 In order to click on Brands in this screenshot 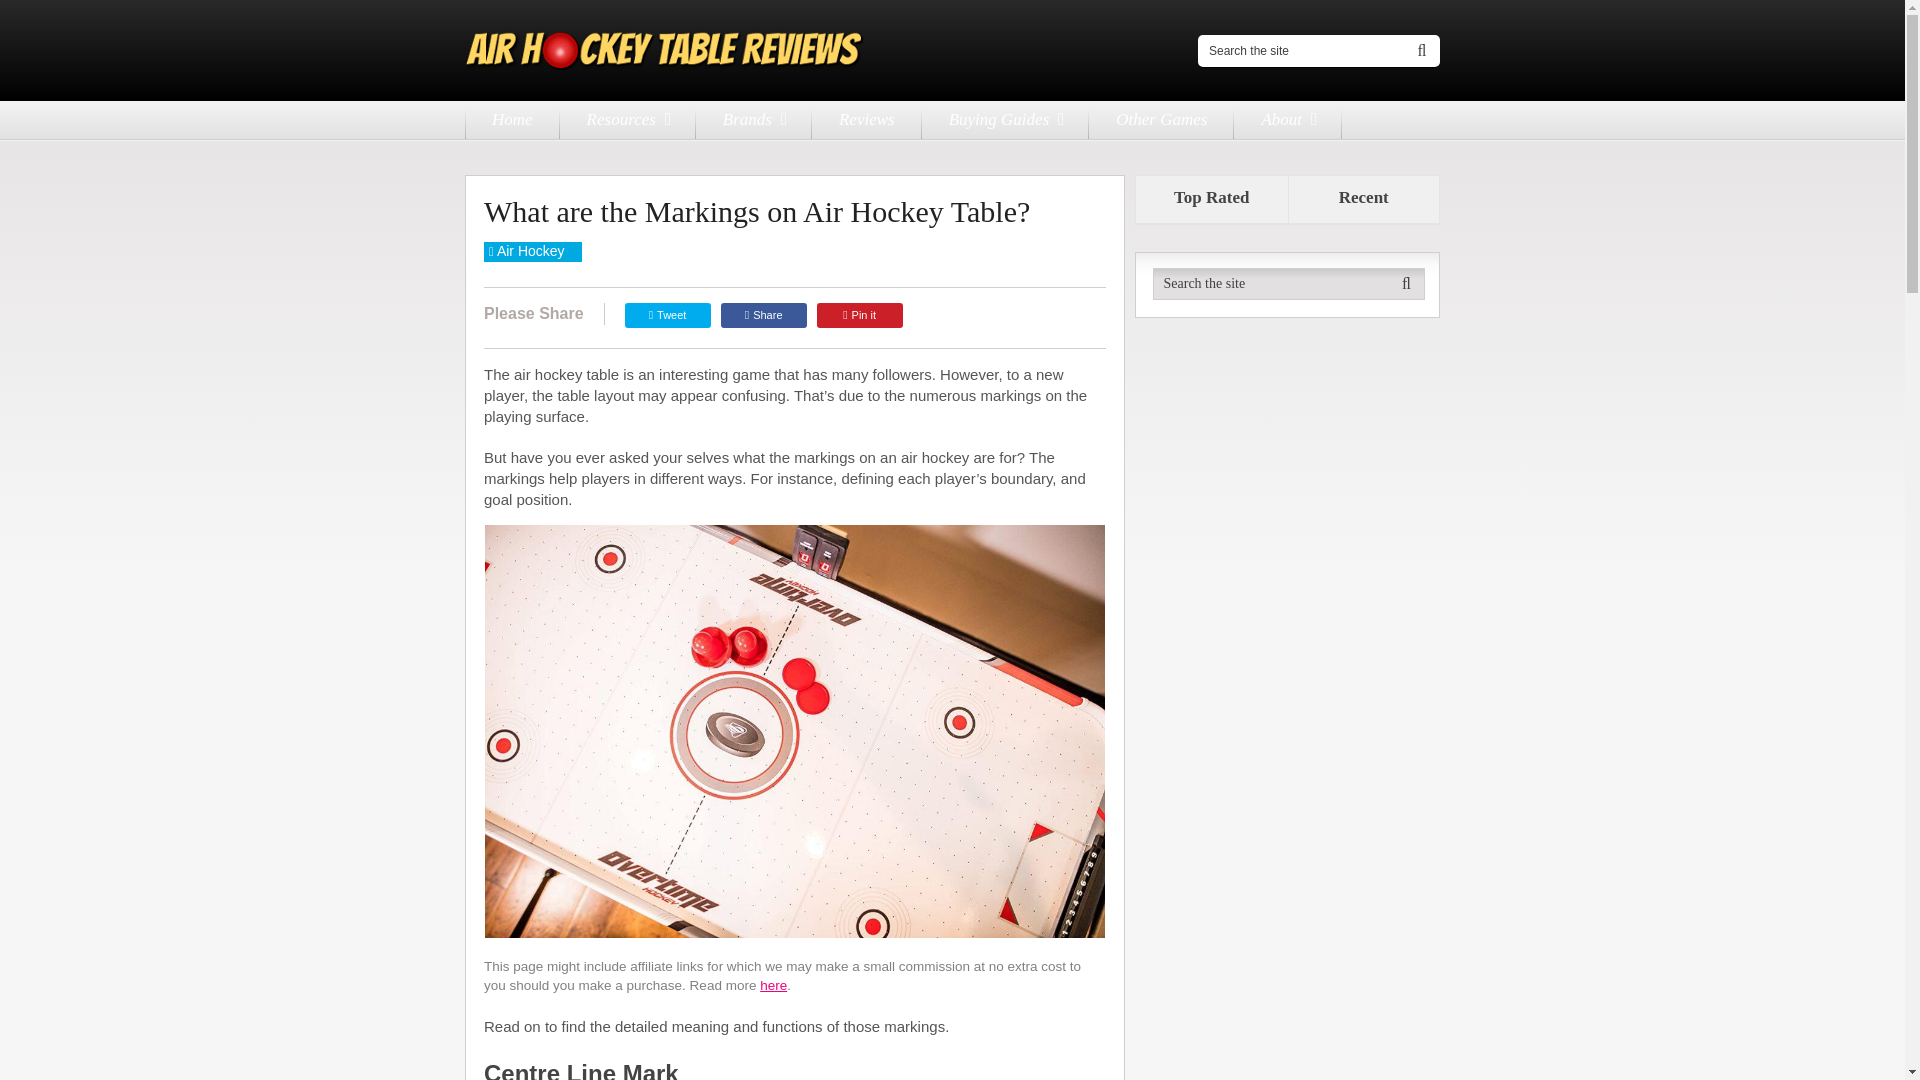, I will do `click(754, 120)`.